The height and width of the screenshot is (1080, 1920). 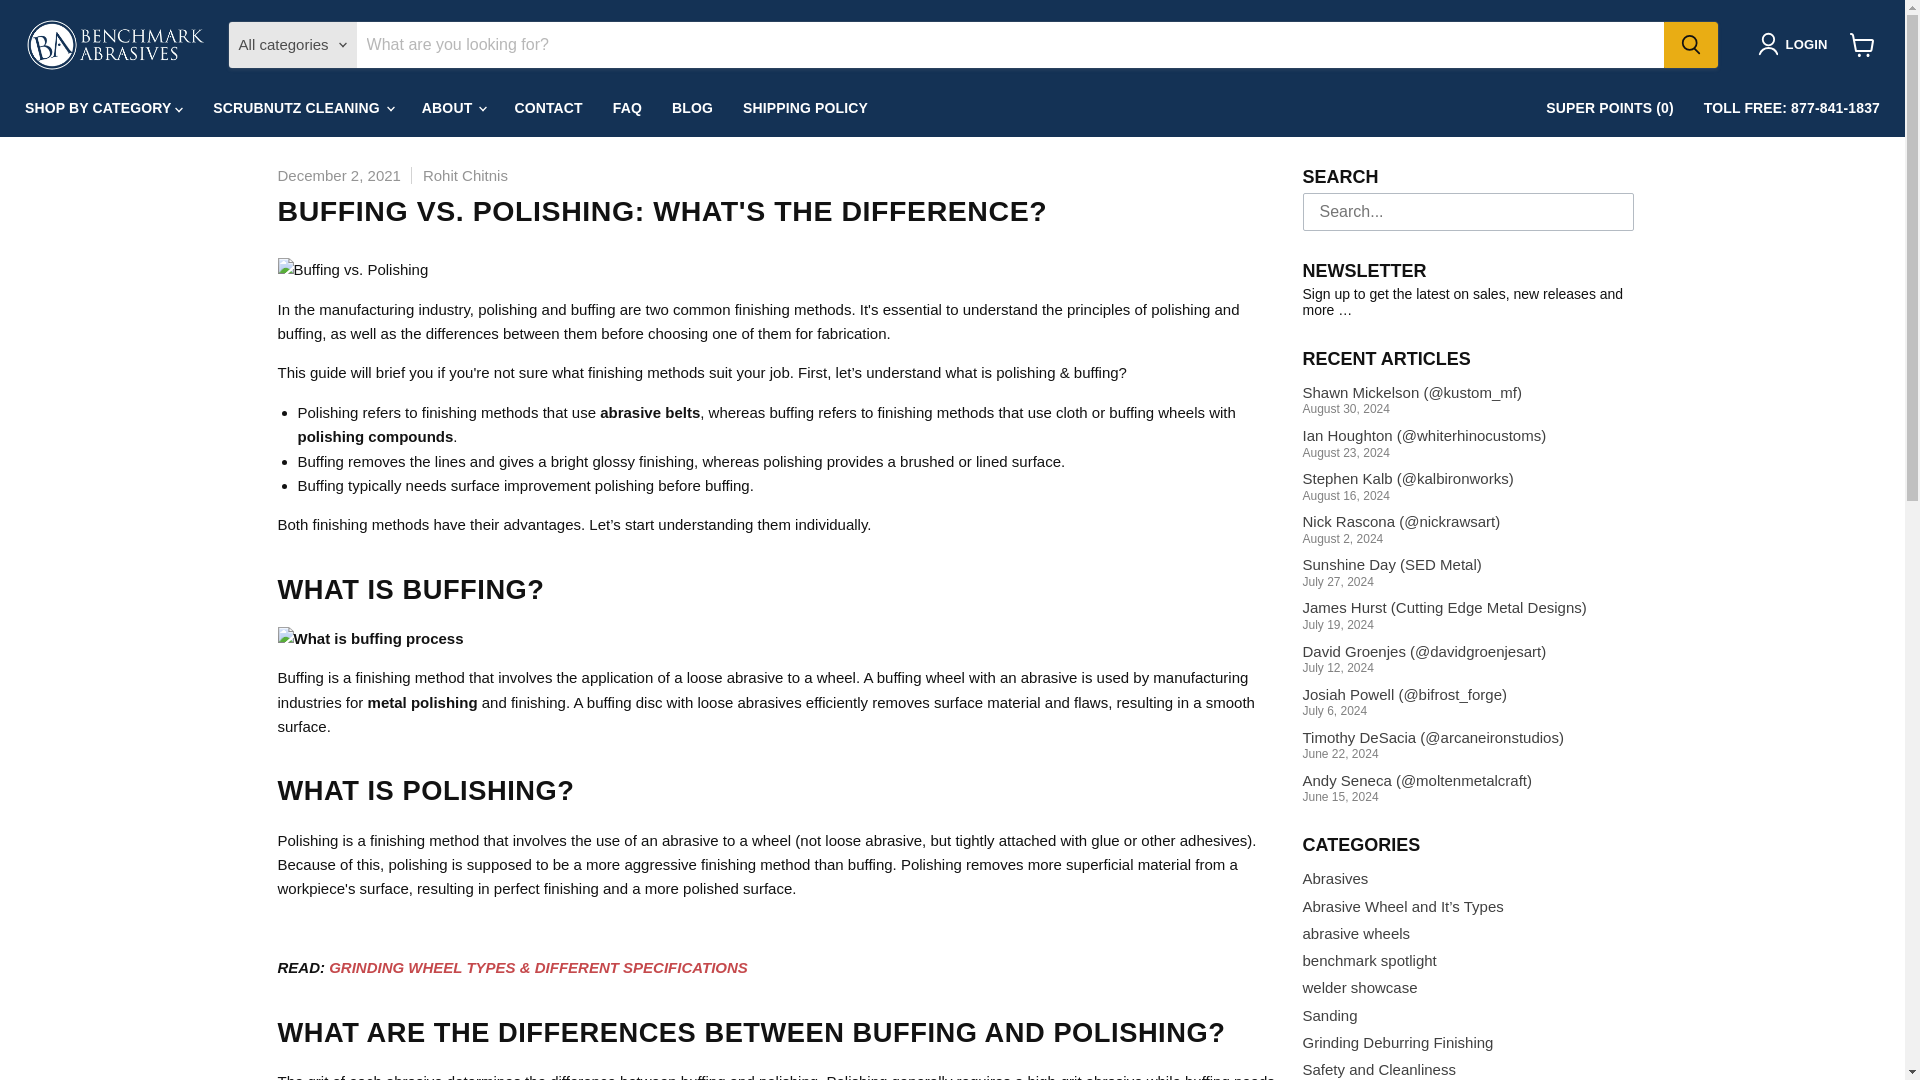 What do you see at coordinates (1378, 1068) in the screenshot?
I see `Safety and Cleanliness` at bounding box center [1378, 1068].